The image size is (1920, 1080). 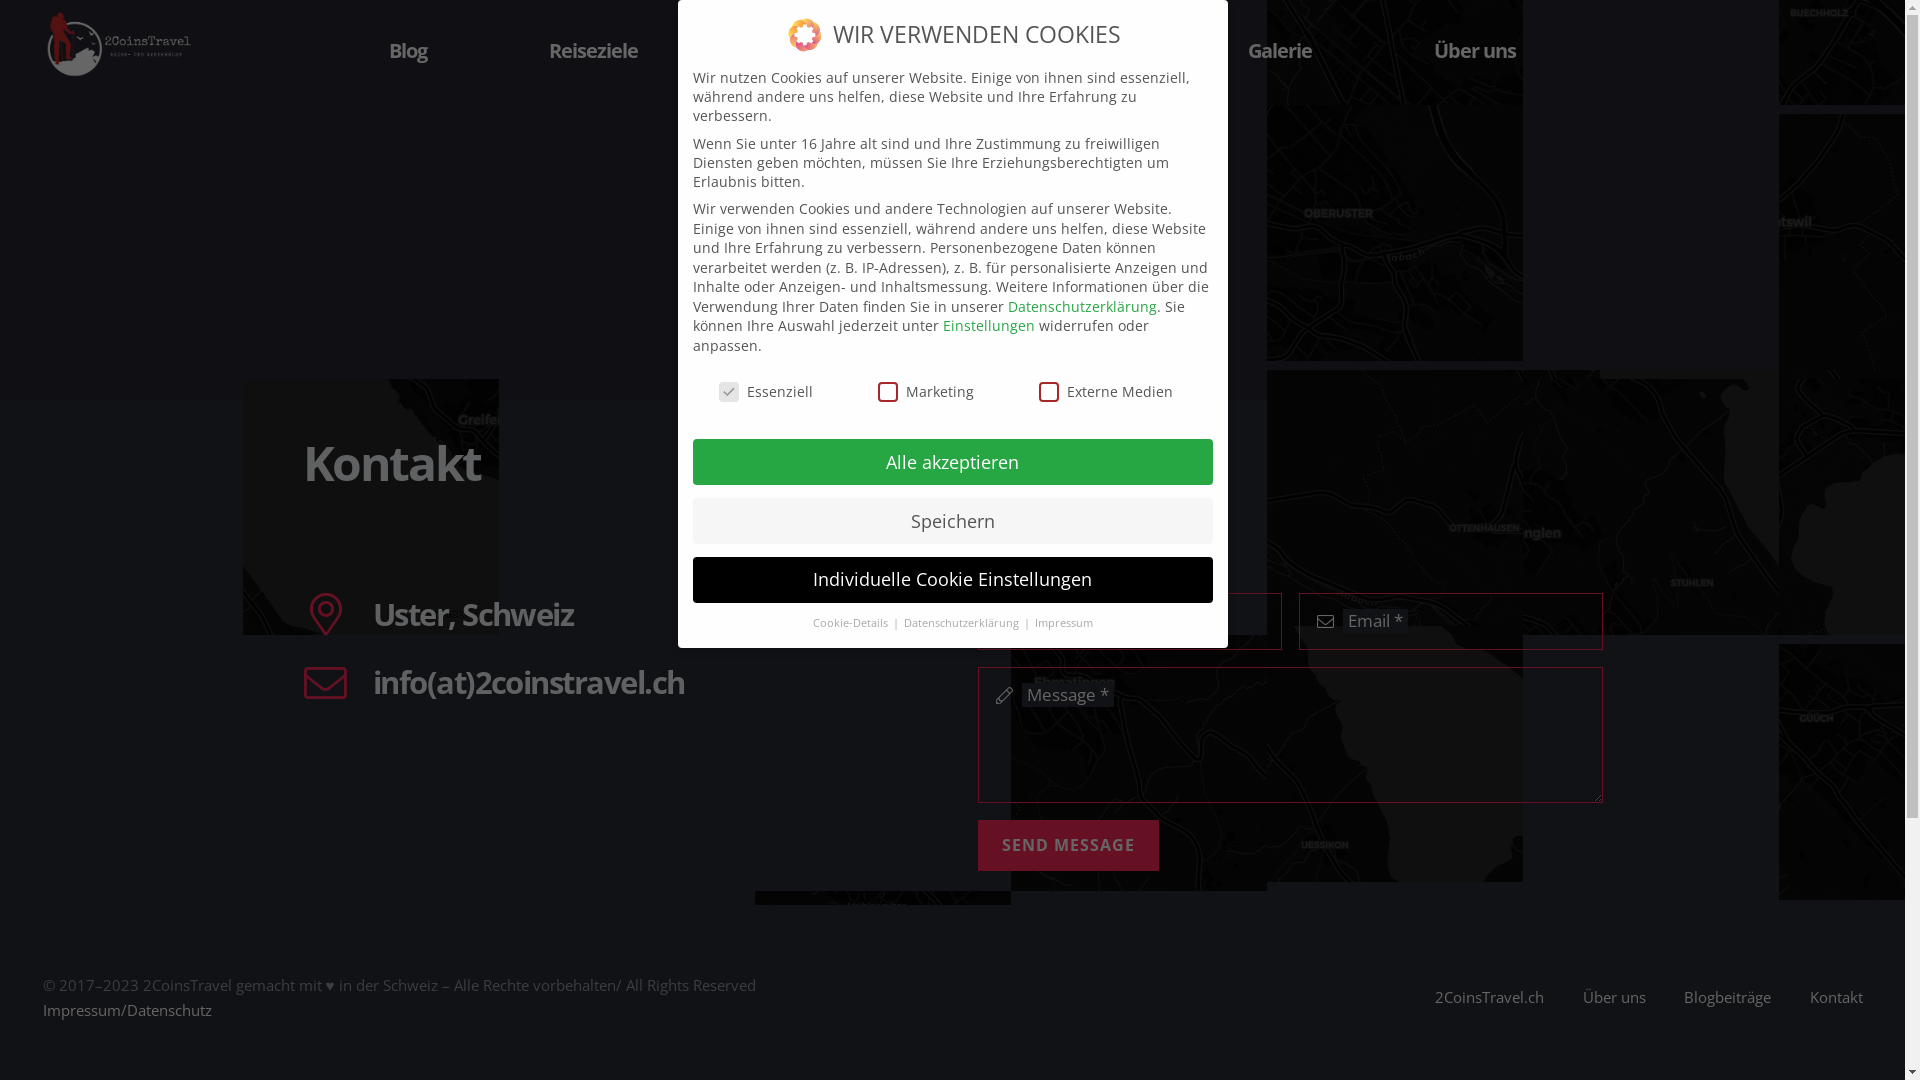 I want to click on Cookie-Details, so click(x=851, y=623).